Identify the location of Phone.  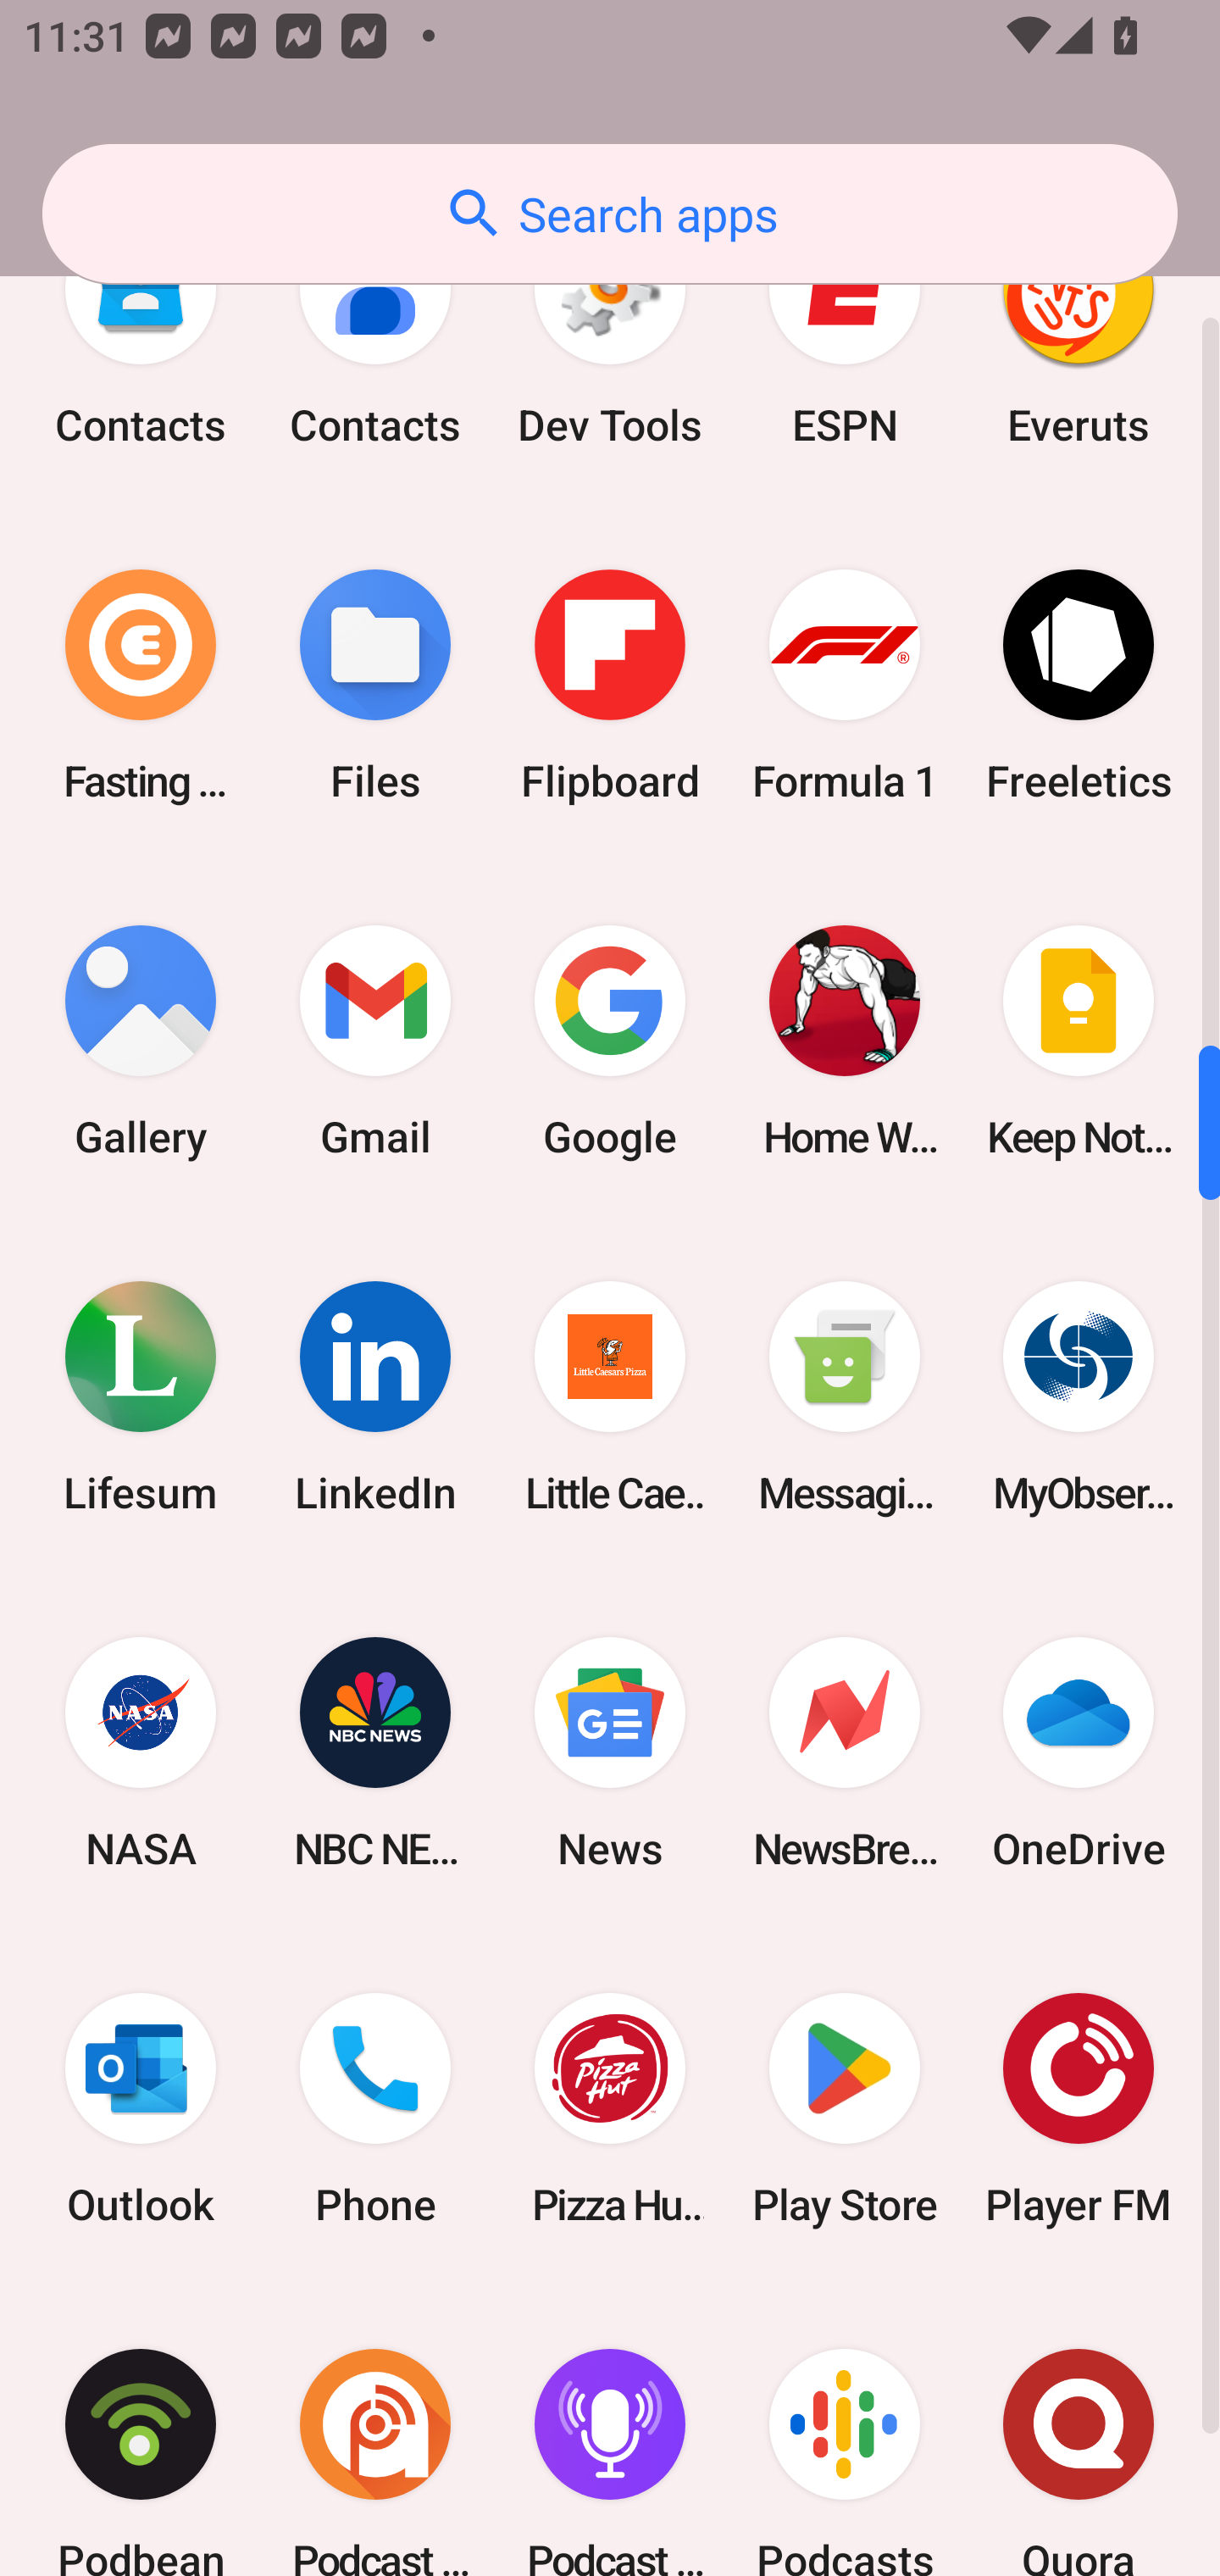
(375, 2110).